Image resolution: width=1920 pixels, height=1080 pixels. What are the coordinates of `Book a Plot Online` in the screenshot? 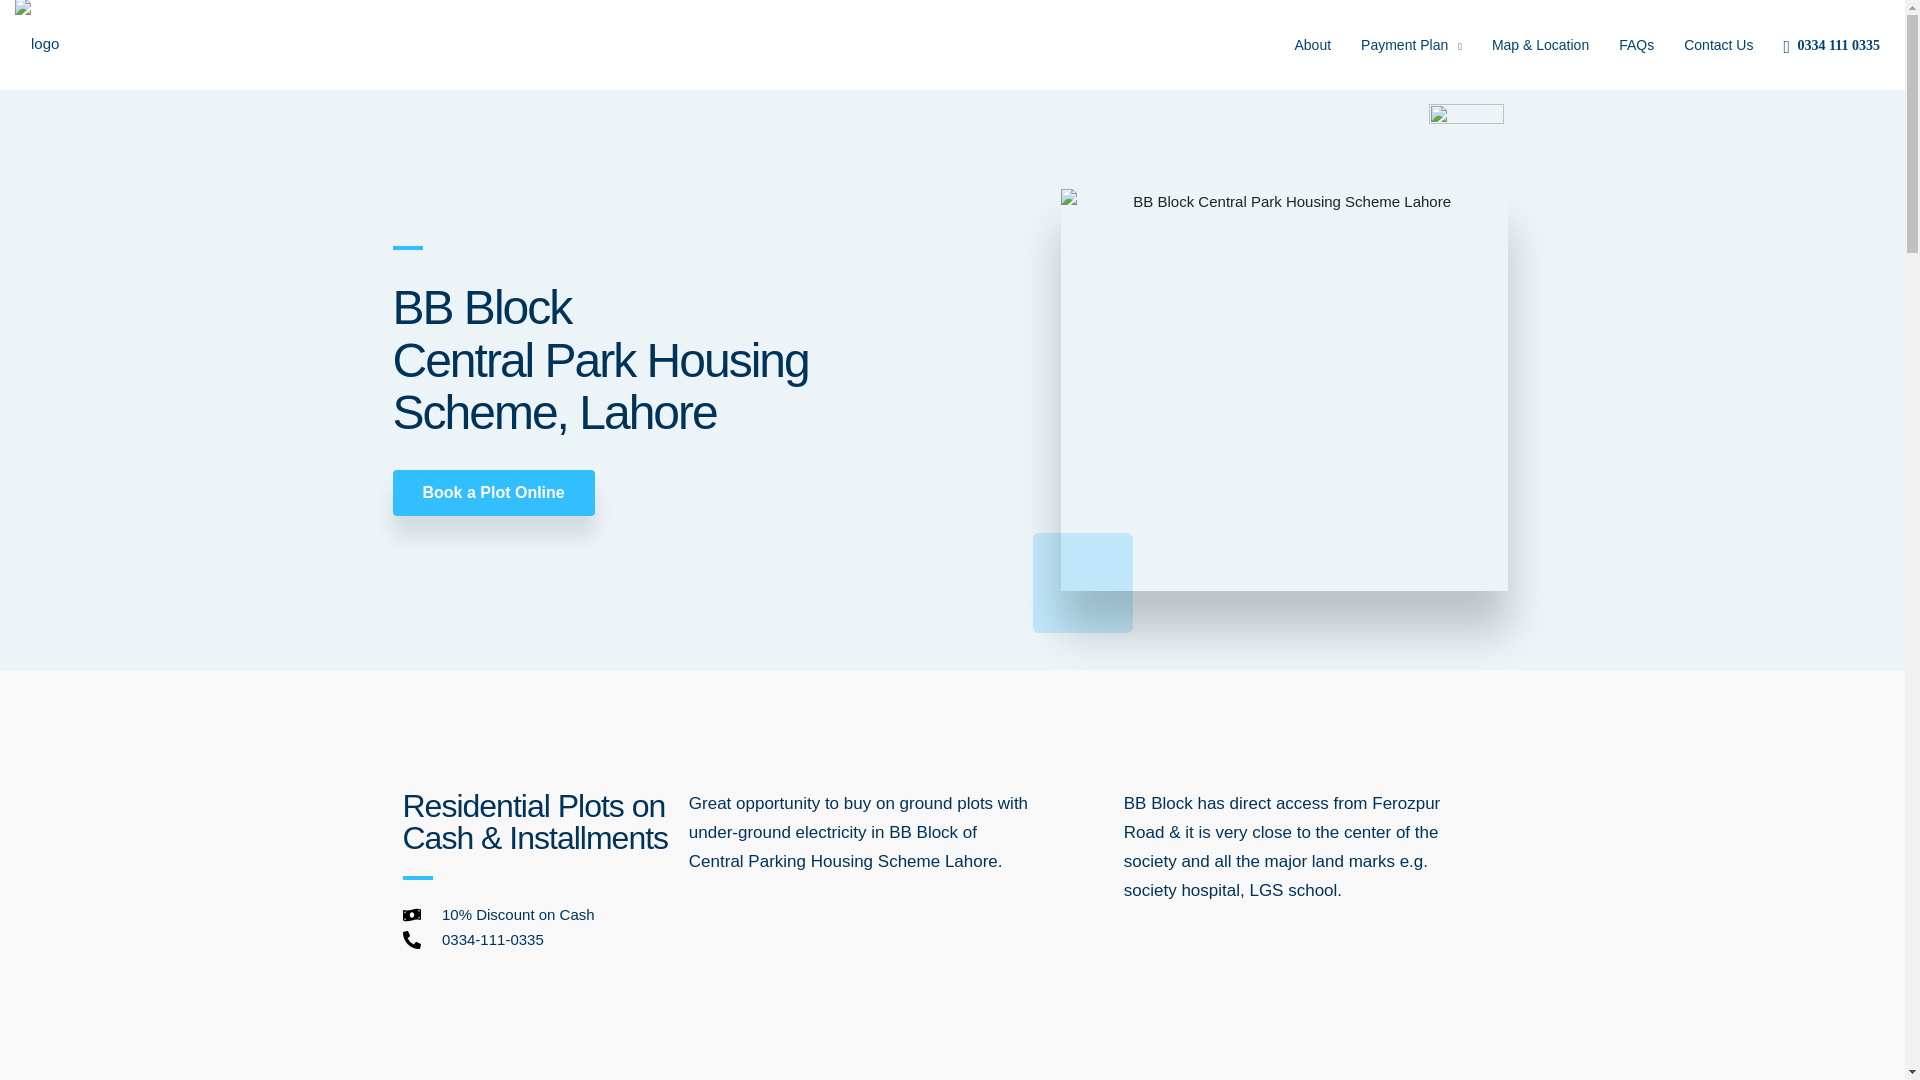 It's located at (492, 492).